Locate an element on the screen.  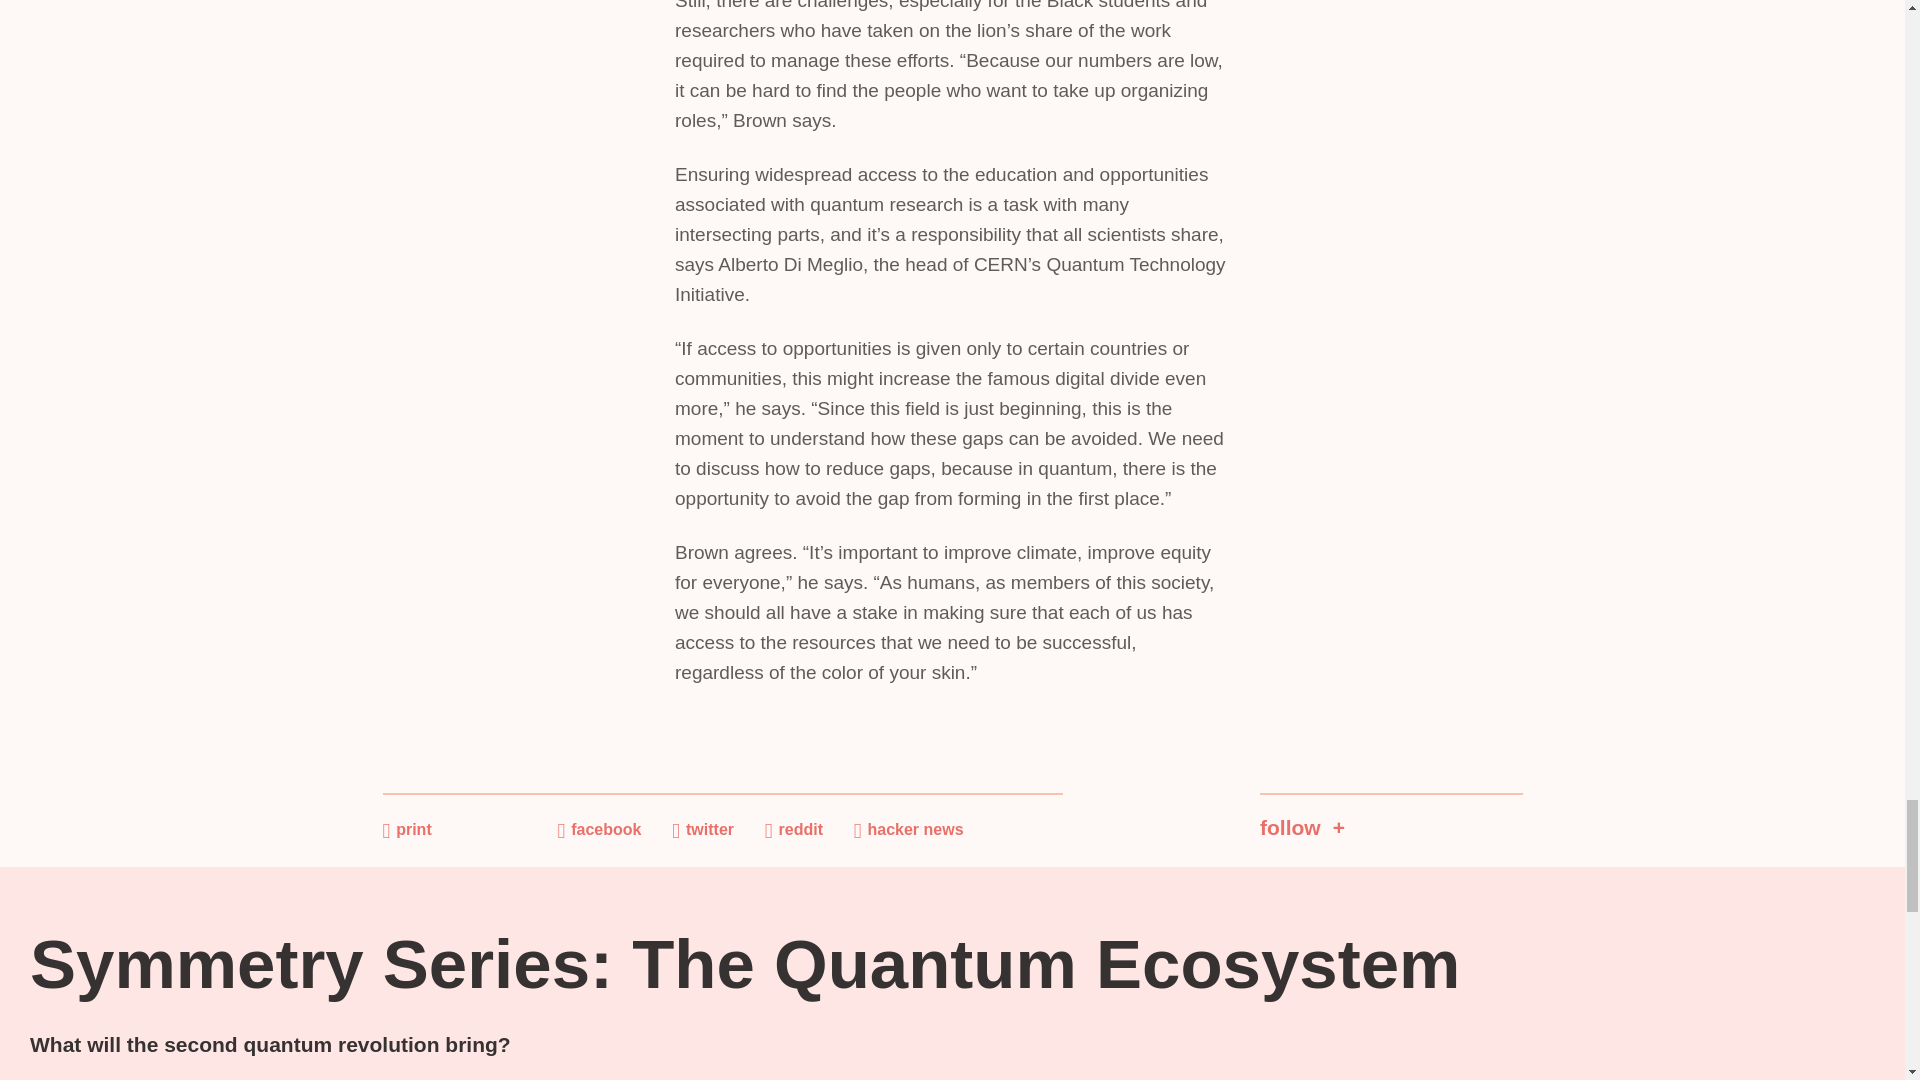
reddit is located at coordinates (794, 829).